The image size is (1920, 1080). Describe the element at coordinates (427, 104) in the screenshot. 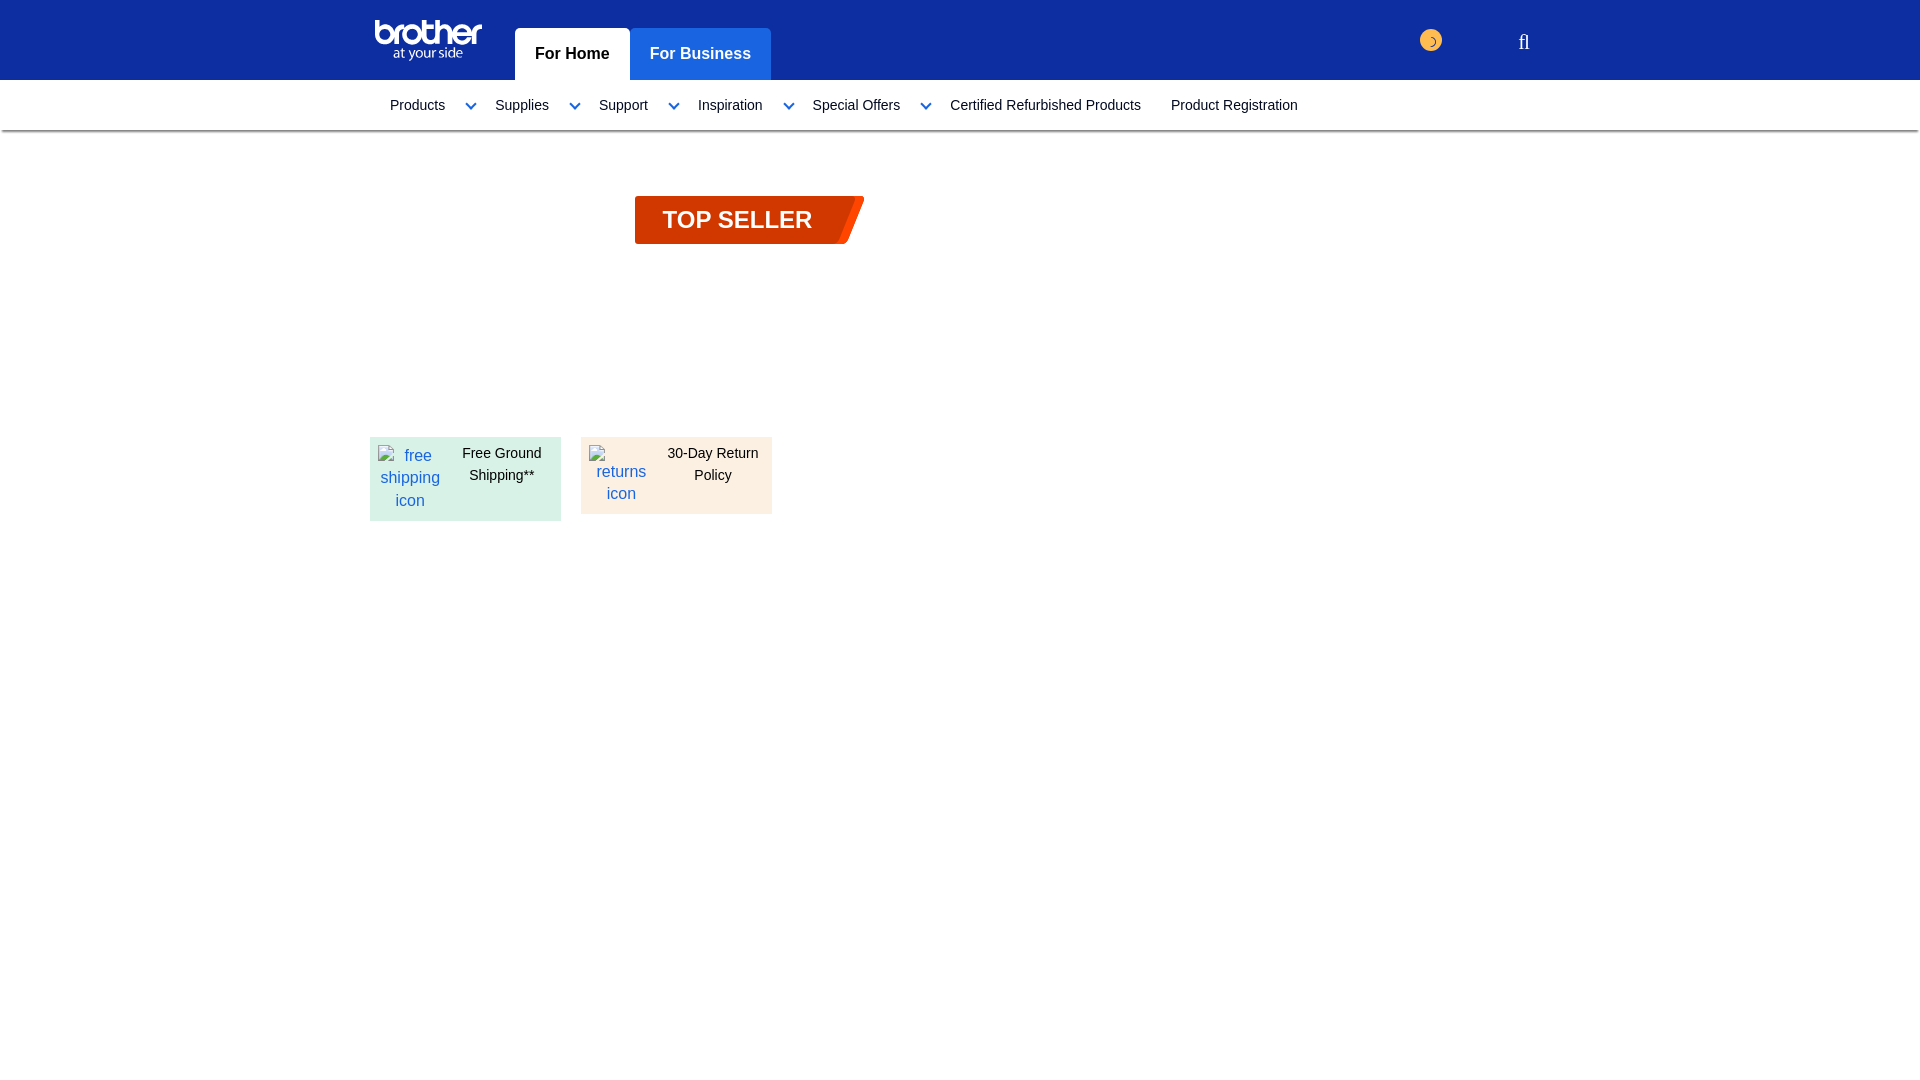

I see `Products` at that location.